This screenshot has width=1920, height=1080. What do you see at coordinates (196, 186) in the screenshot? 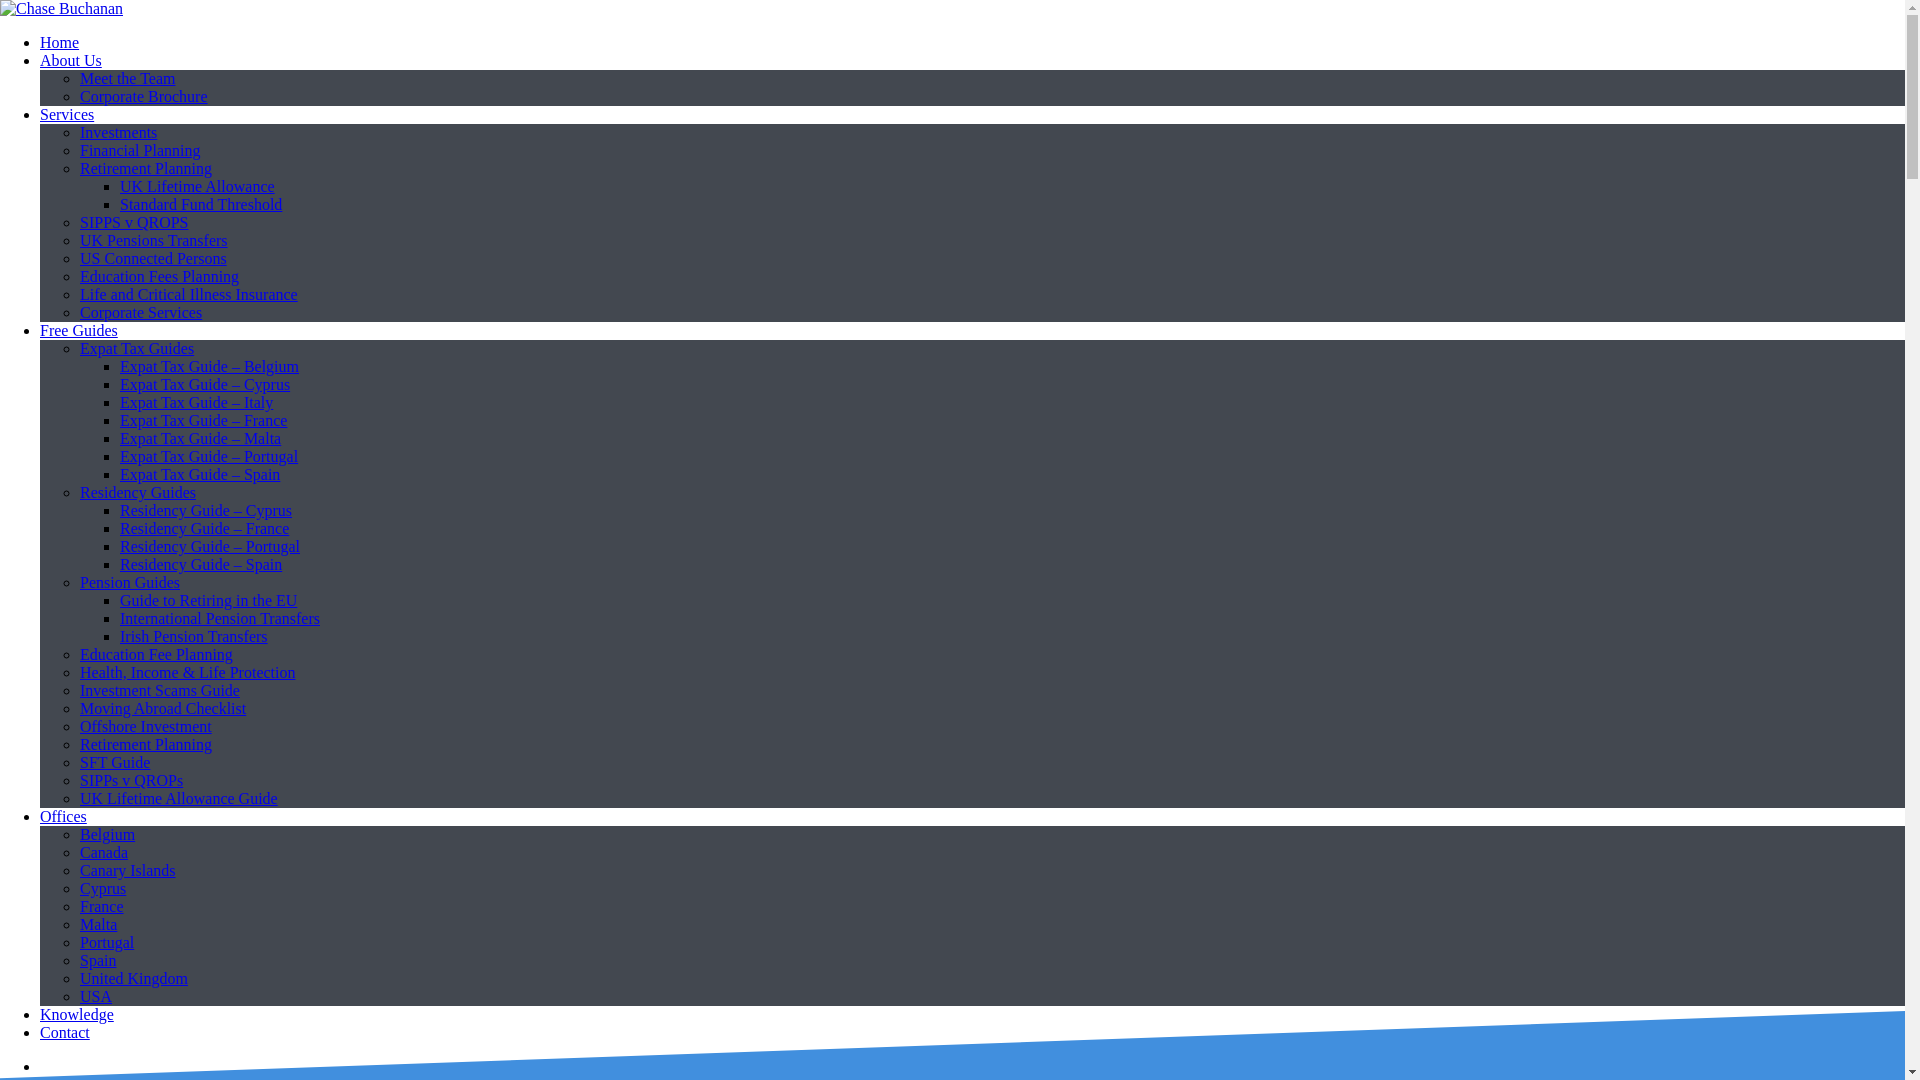
I see `UK Lifetime Allowance` at bounding box center [196, 186].